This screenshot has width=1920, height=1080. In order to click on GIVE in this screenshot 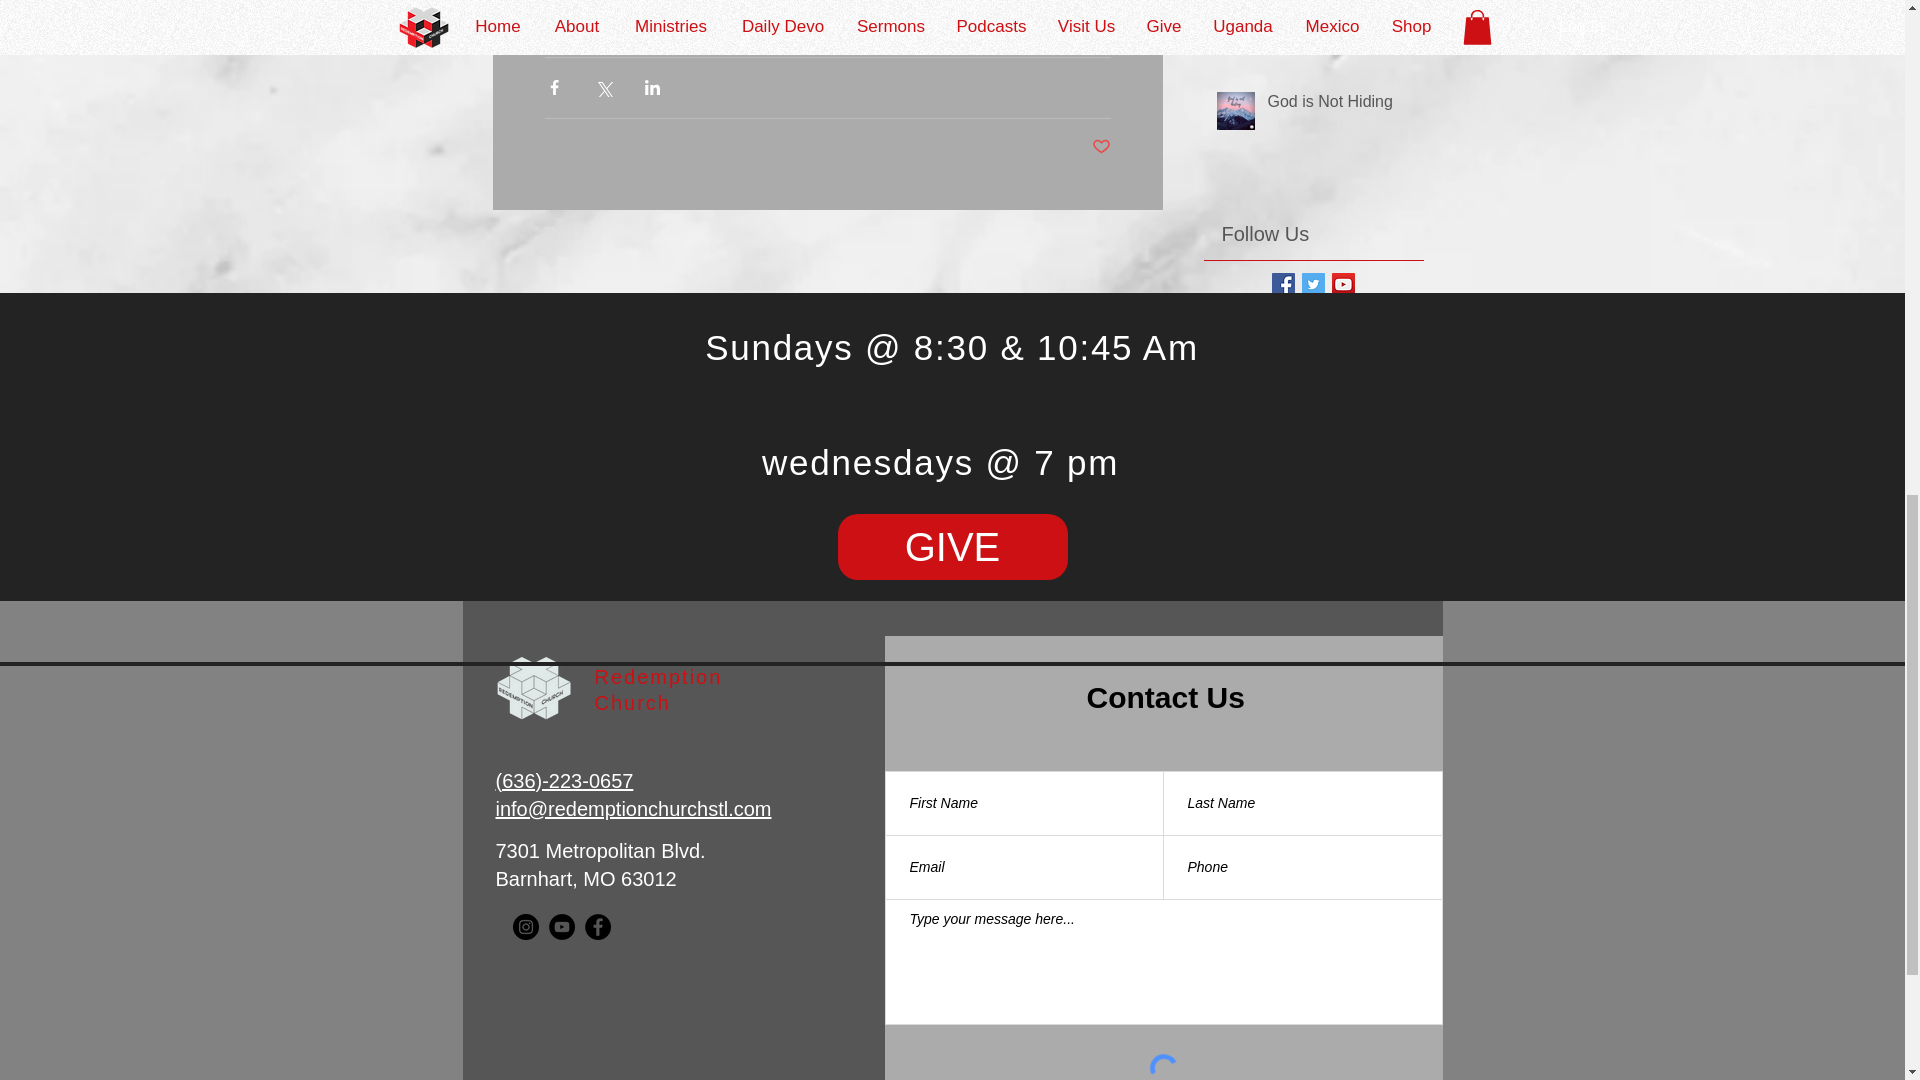, I will do `click(952, 546)`.